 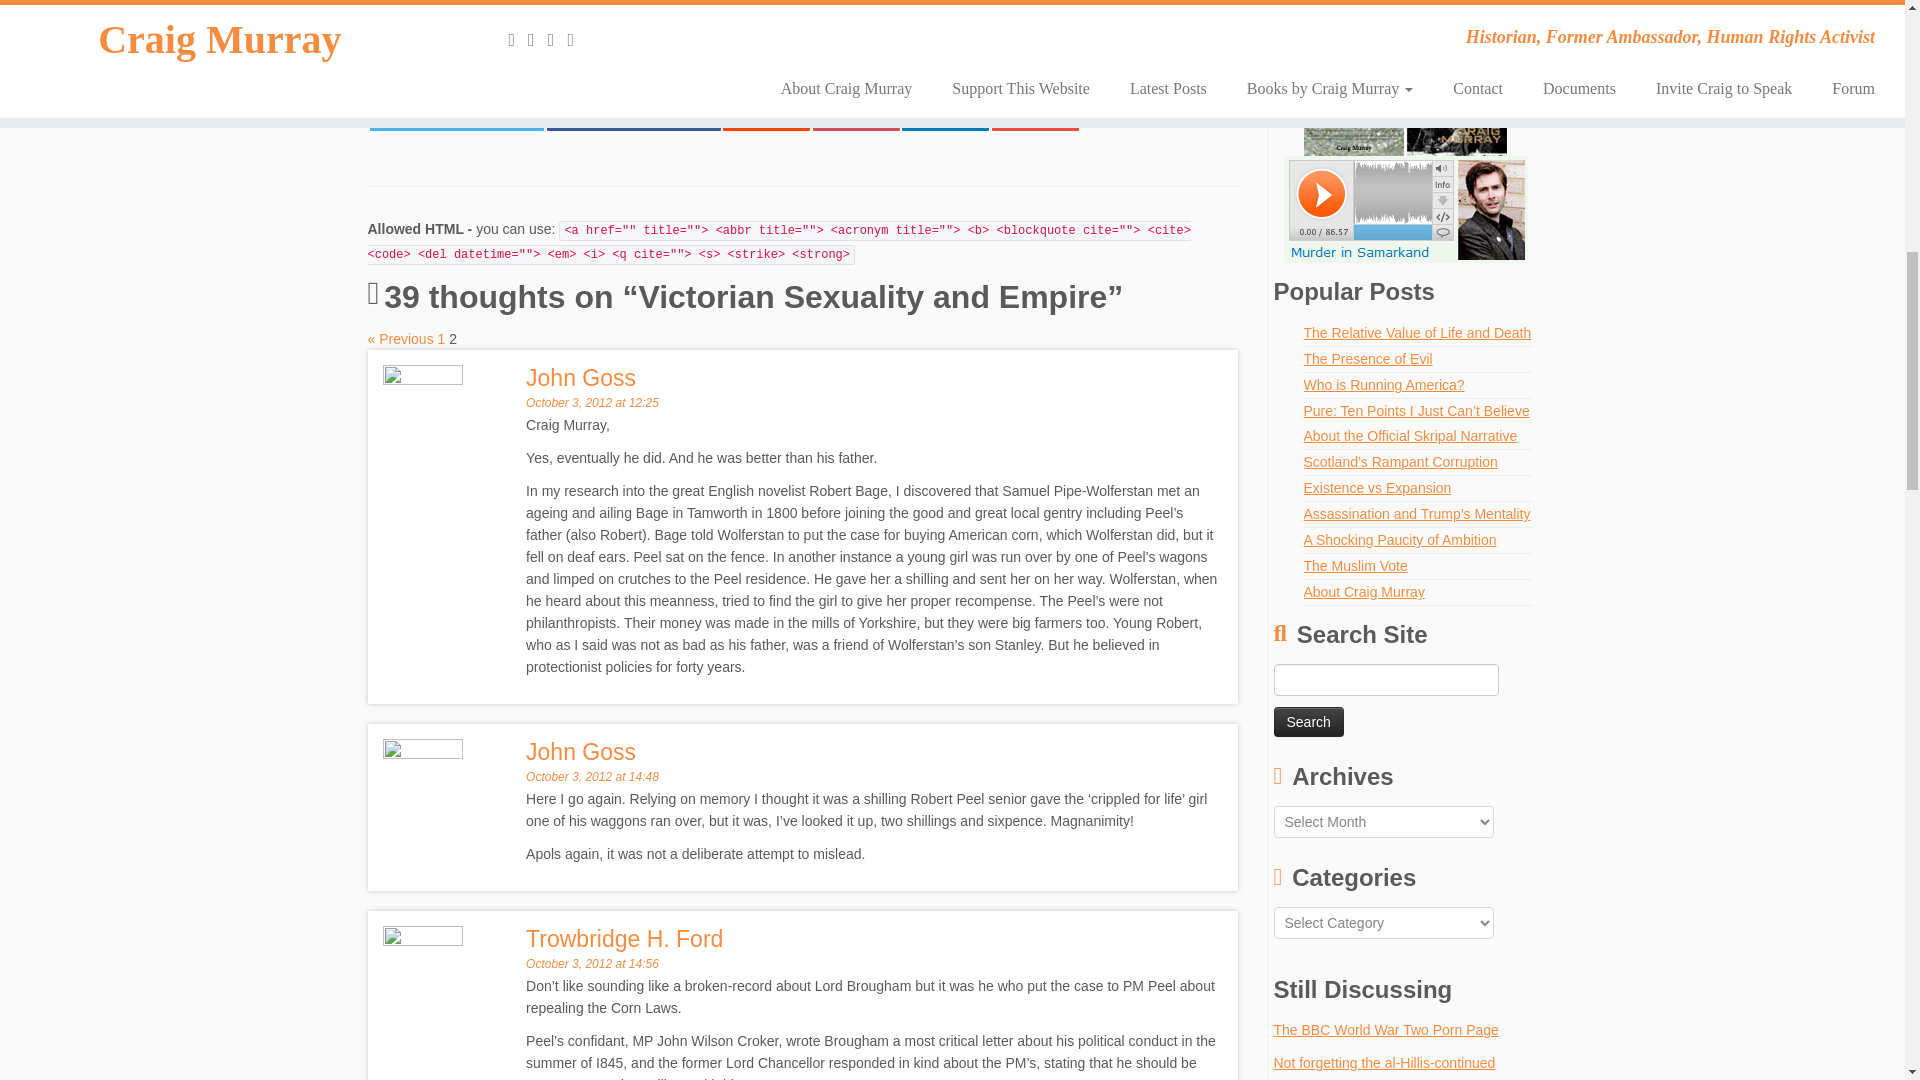 What do you see at coordinates (969, 72) in the screenshot?
I see `Share on Facebook` at bounding box center [969, 72].